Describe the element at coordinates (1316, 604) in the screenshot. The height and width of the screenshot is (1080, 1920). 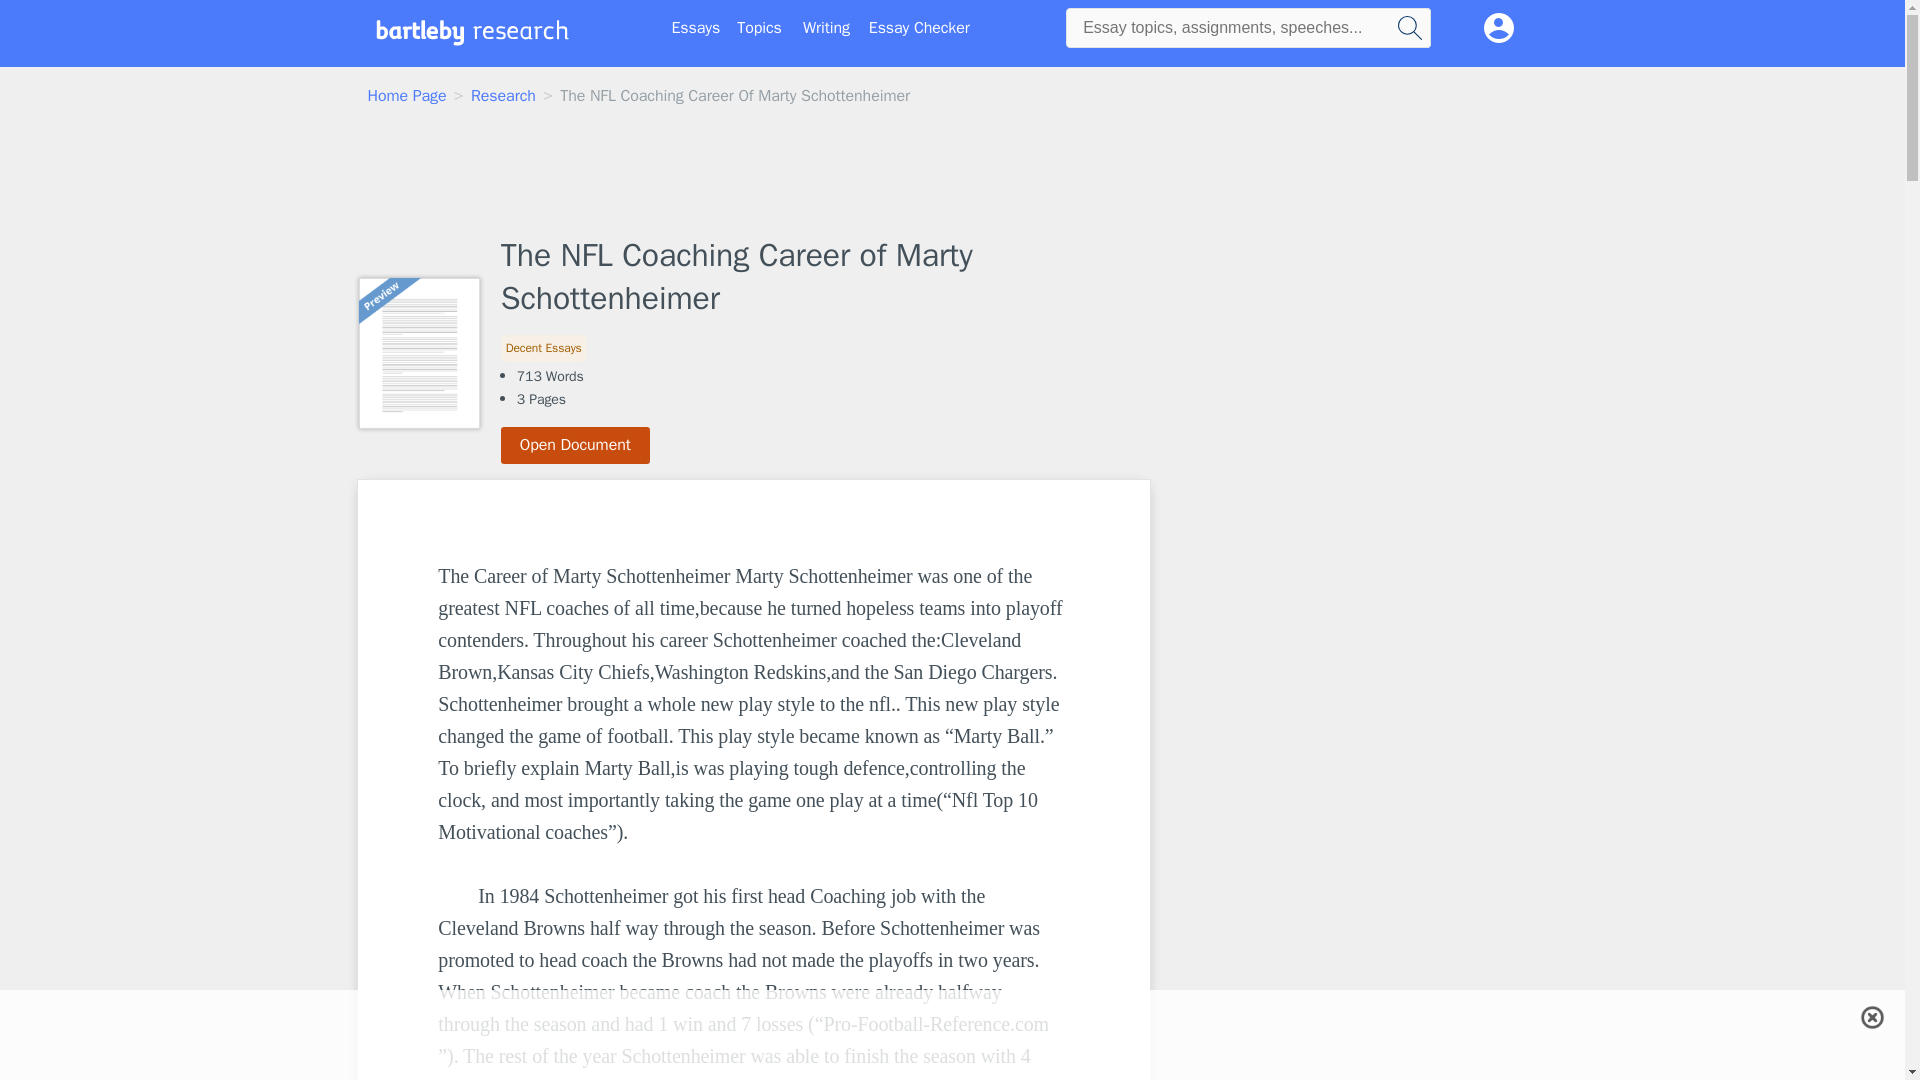
I see `3rd party ad content` at that location.